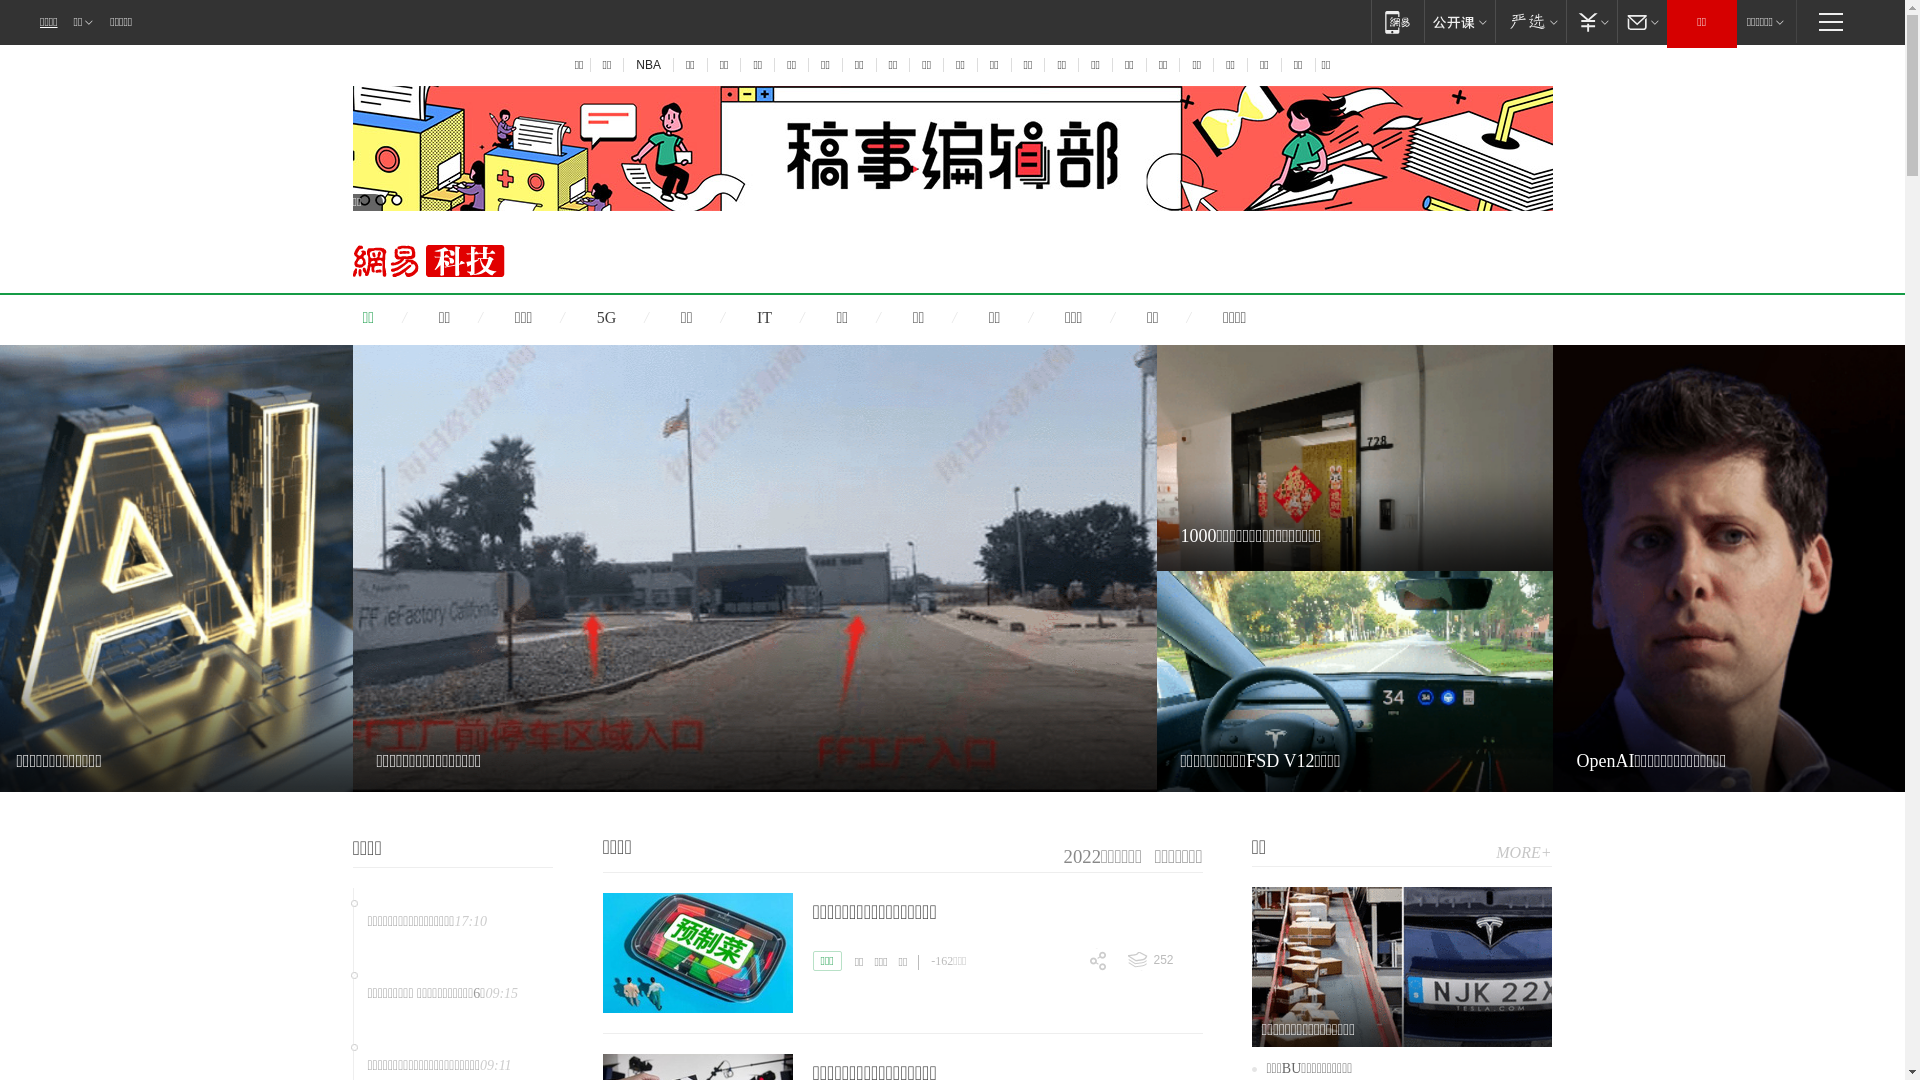 This screenshot has width=1920, height=1080. I want to click on NBA, so click(648, 65).